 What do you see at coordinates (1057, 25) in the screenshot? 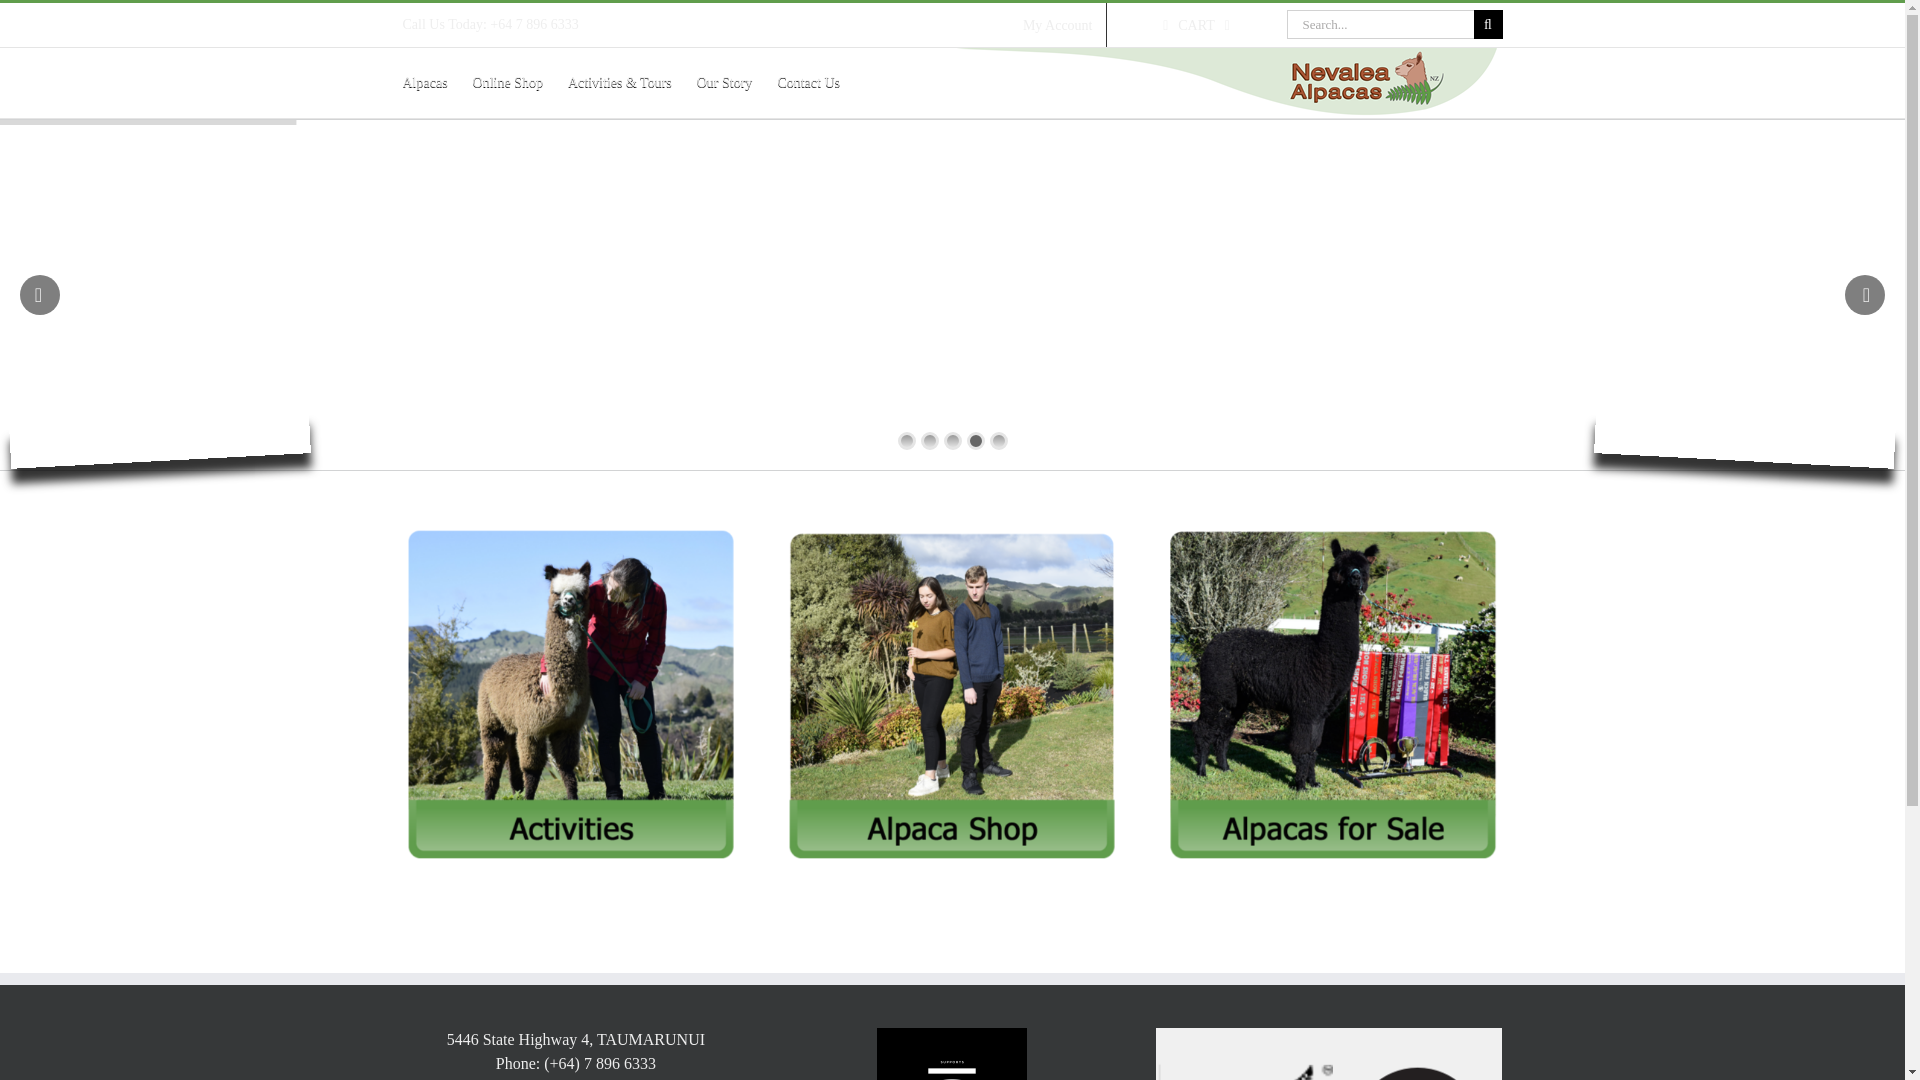
I see `My Account` at bounding box center [1057, 25].